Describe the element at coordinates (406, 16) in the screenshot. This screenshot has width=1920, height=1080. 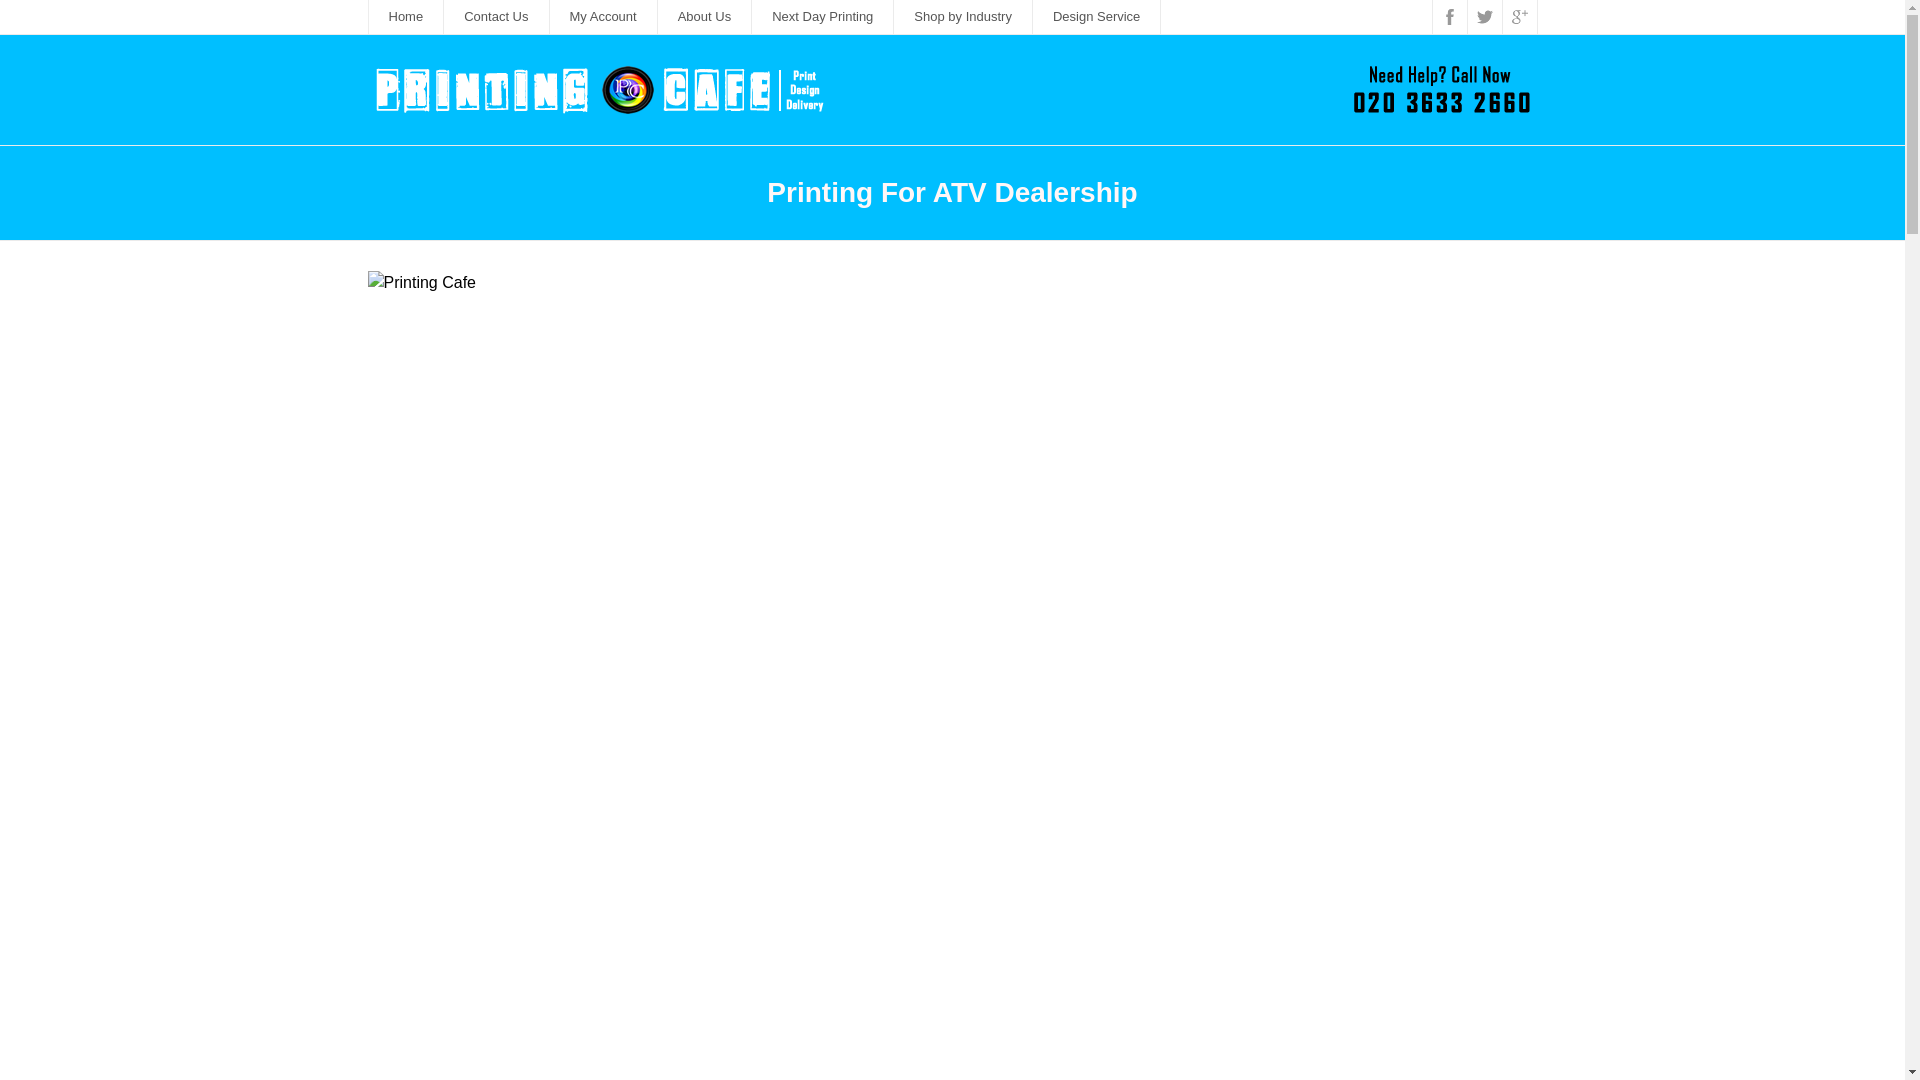
I see `Home` at that location.